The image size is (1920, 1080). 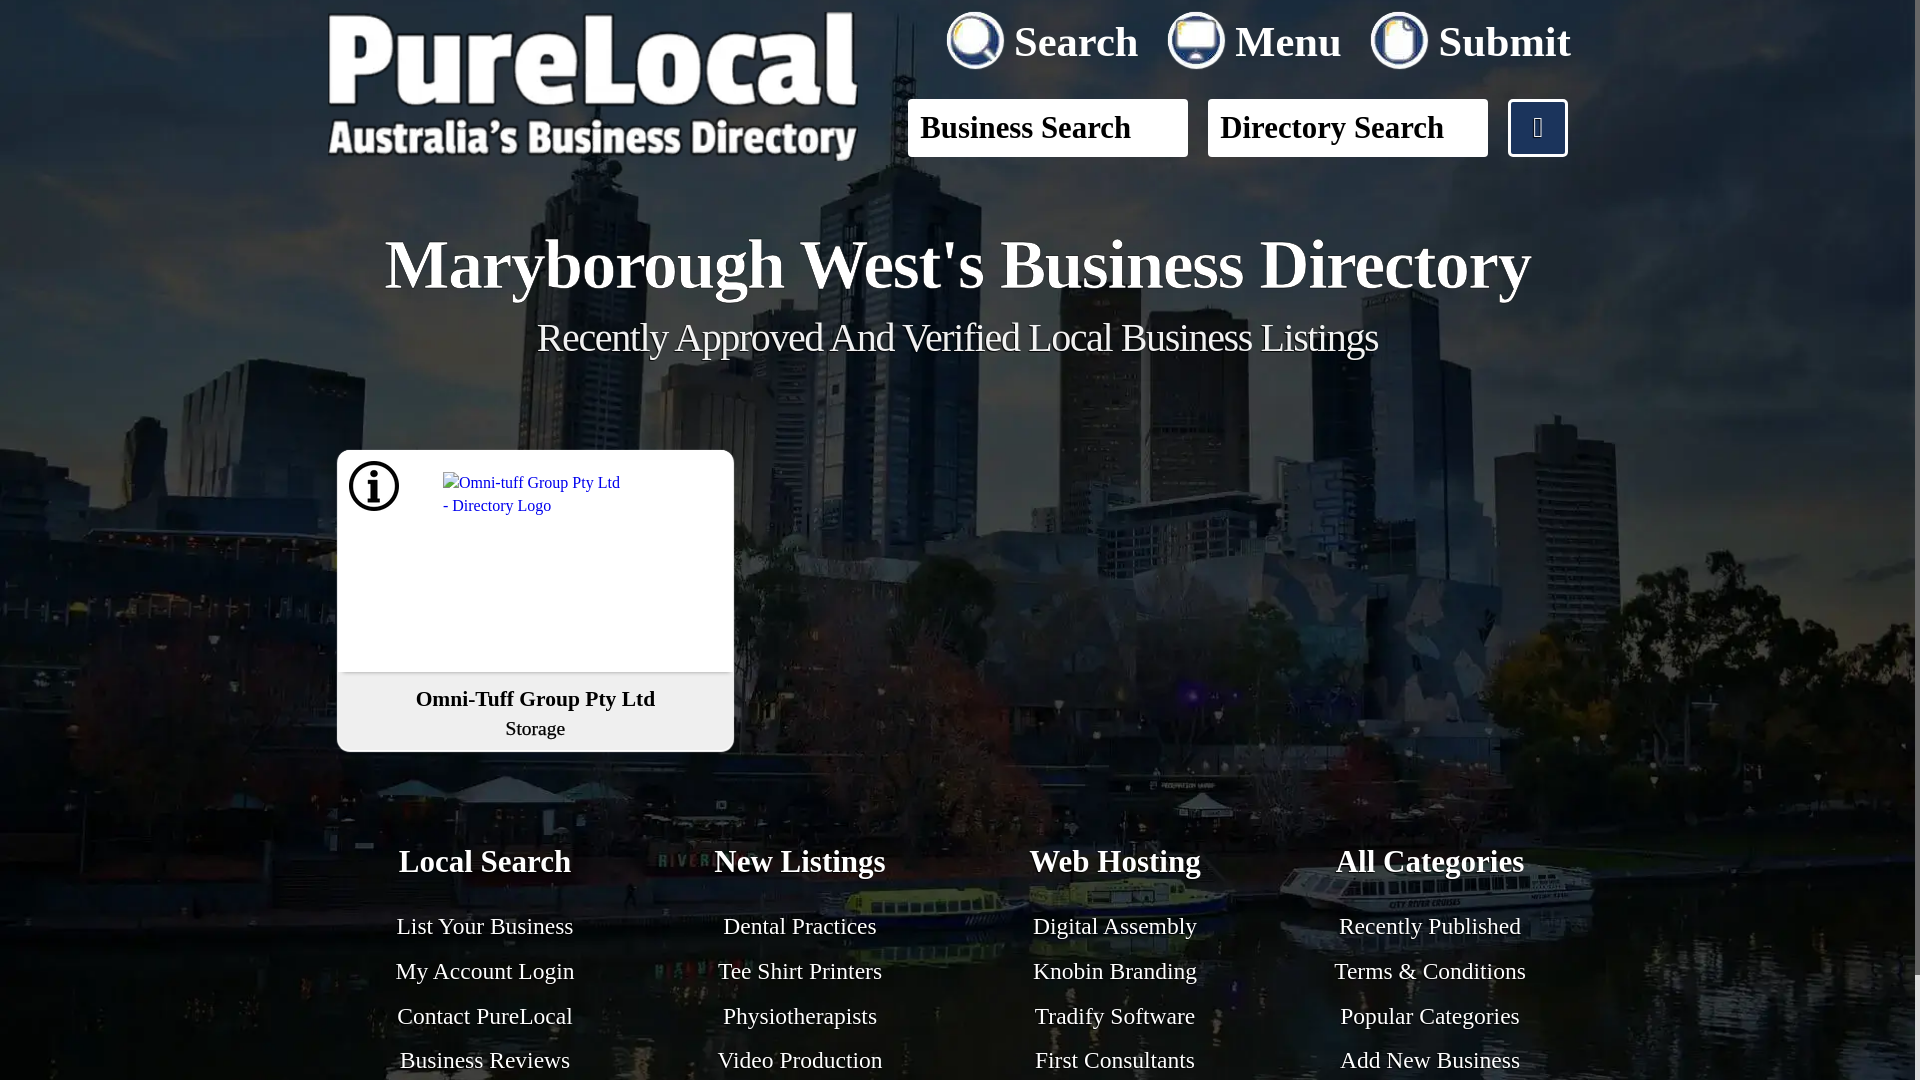 What do you see at coordinates (535, 710) in the screenshot?
I see `Add New Business` at bounding box center [535, 710].